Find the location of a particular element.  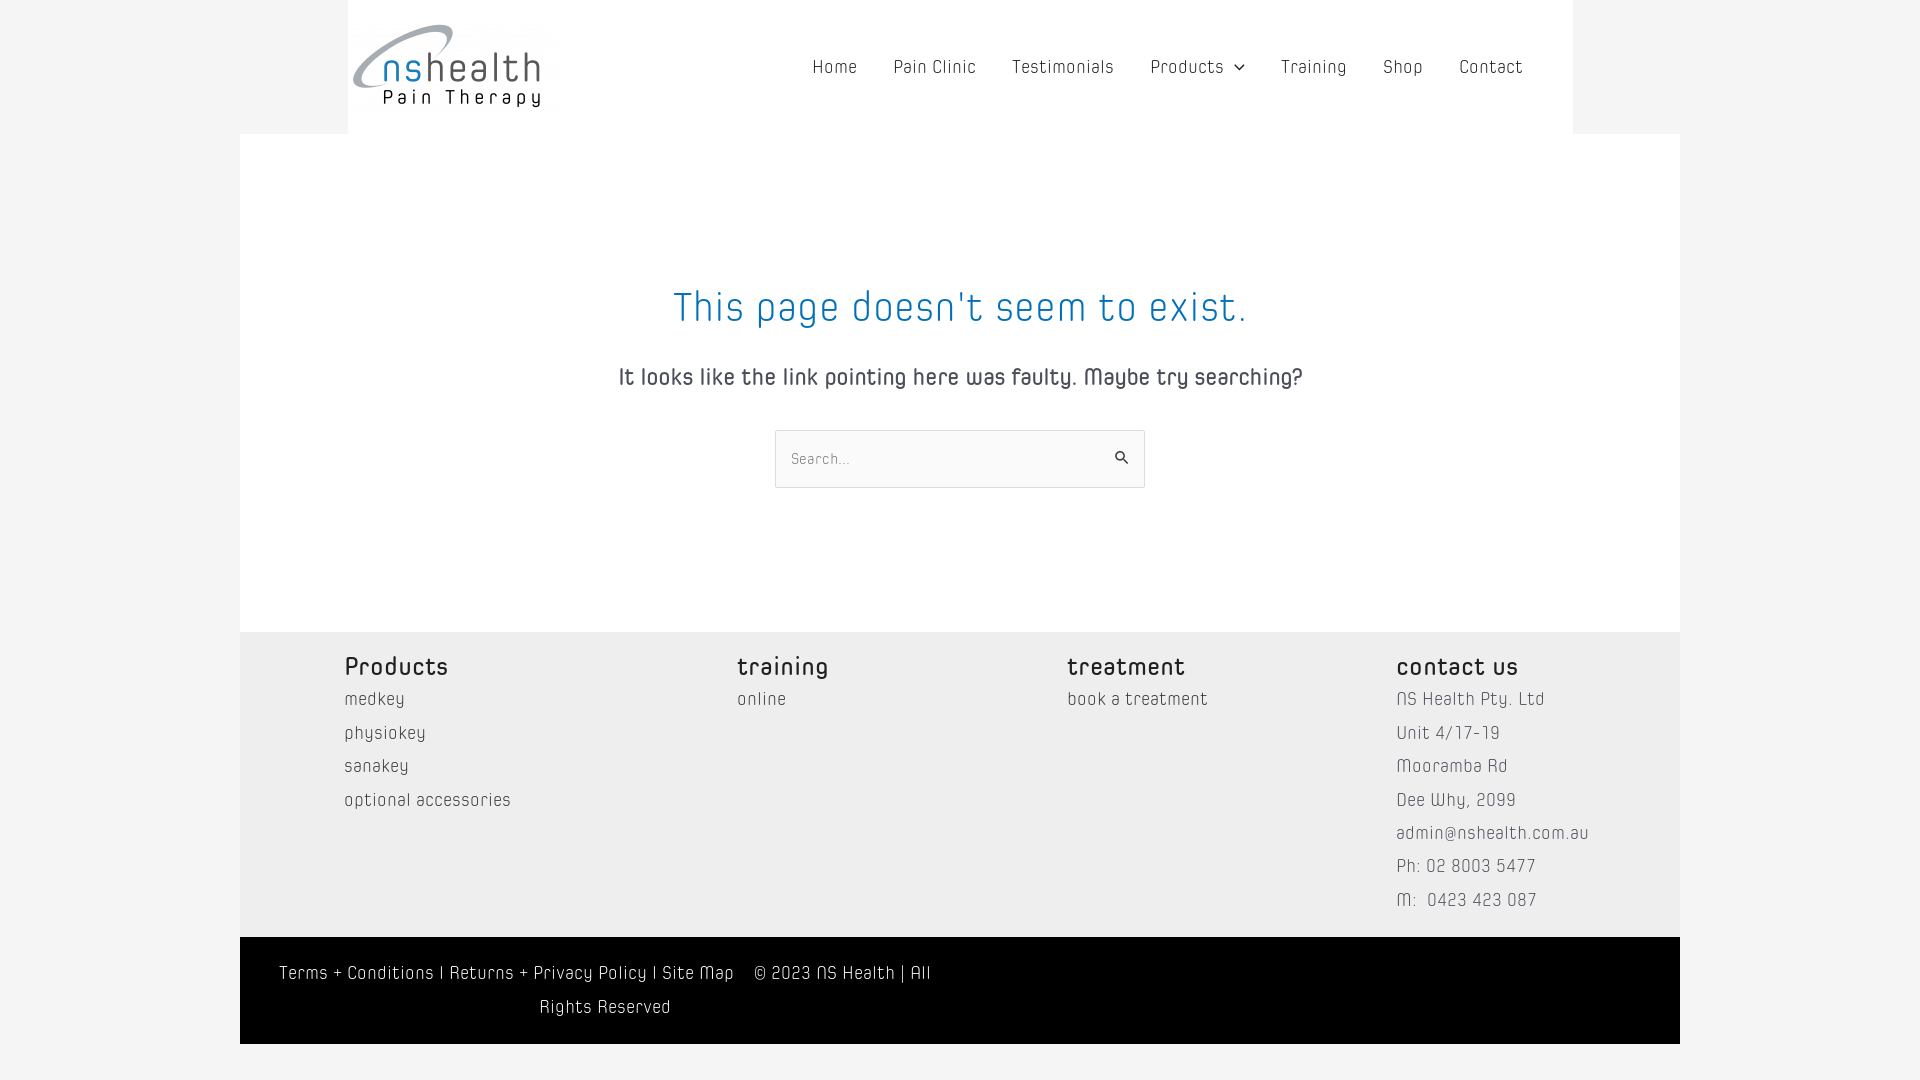

Site Map is located at coordinates (698, 973).